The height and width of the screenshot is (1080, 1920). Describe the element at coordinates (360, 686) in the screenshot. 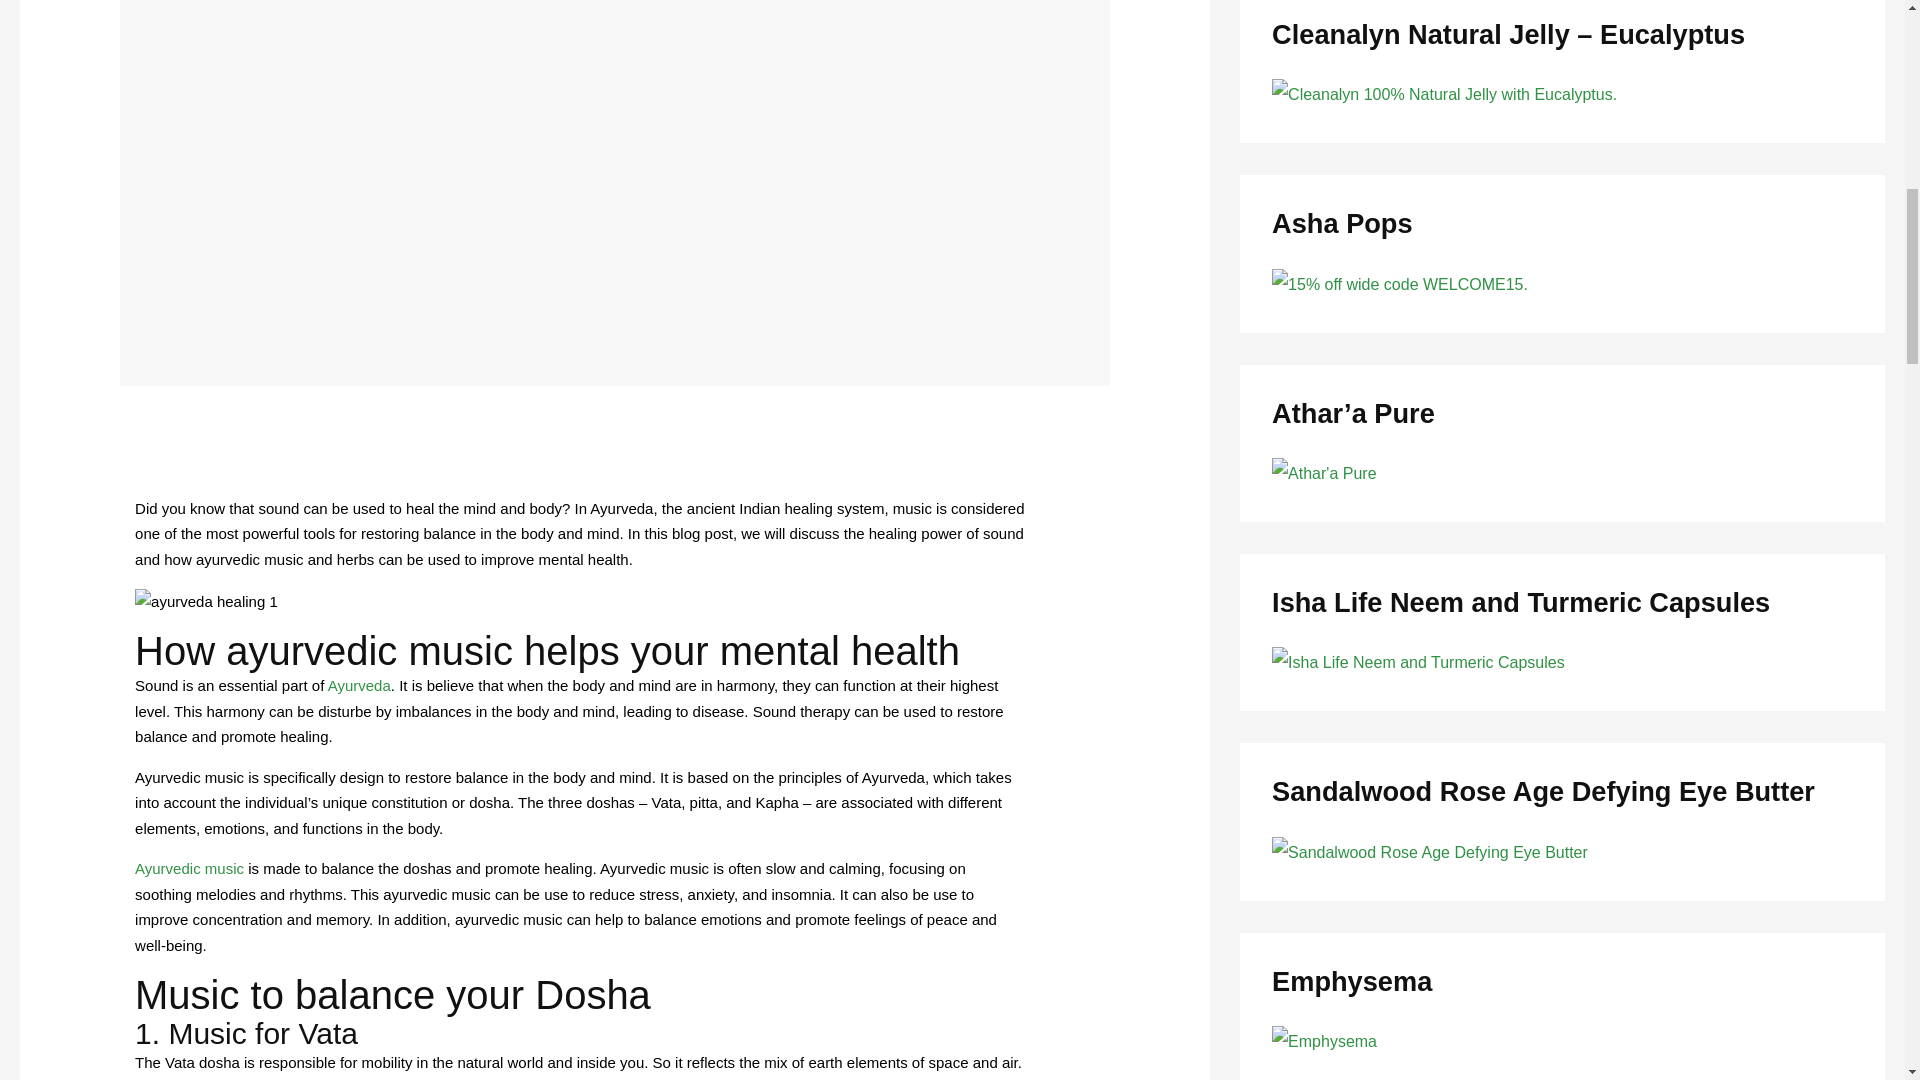

I see `Ayurveda` at that location.